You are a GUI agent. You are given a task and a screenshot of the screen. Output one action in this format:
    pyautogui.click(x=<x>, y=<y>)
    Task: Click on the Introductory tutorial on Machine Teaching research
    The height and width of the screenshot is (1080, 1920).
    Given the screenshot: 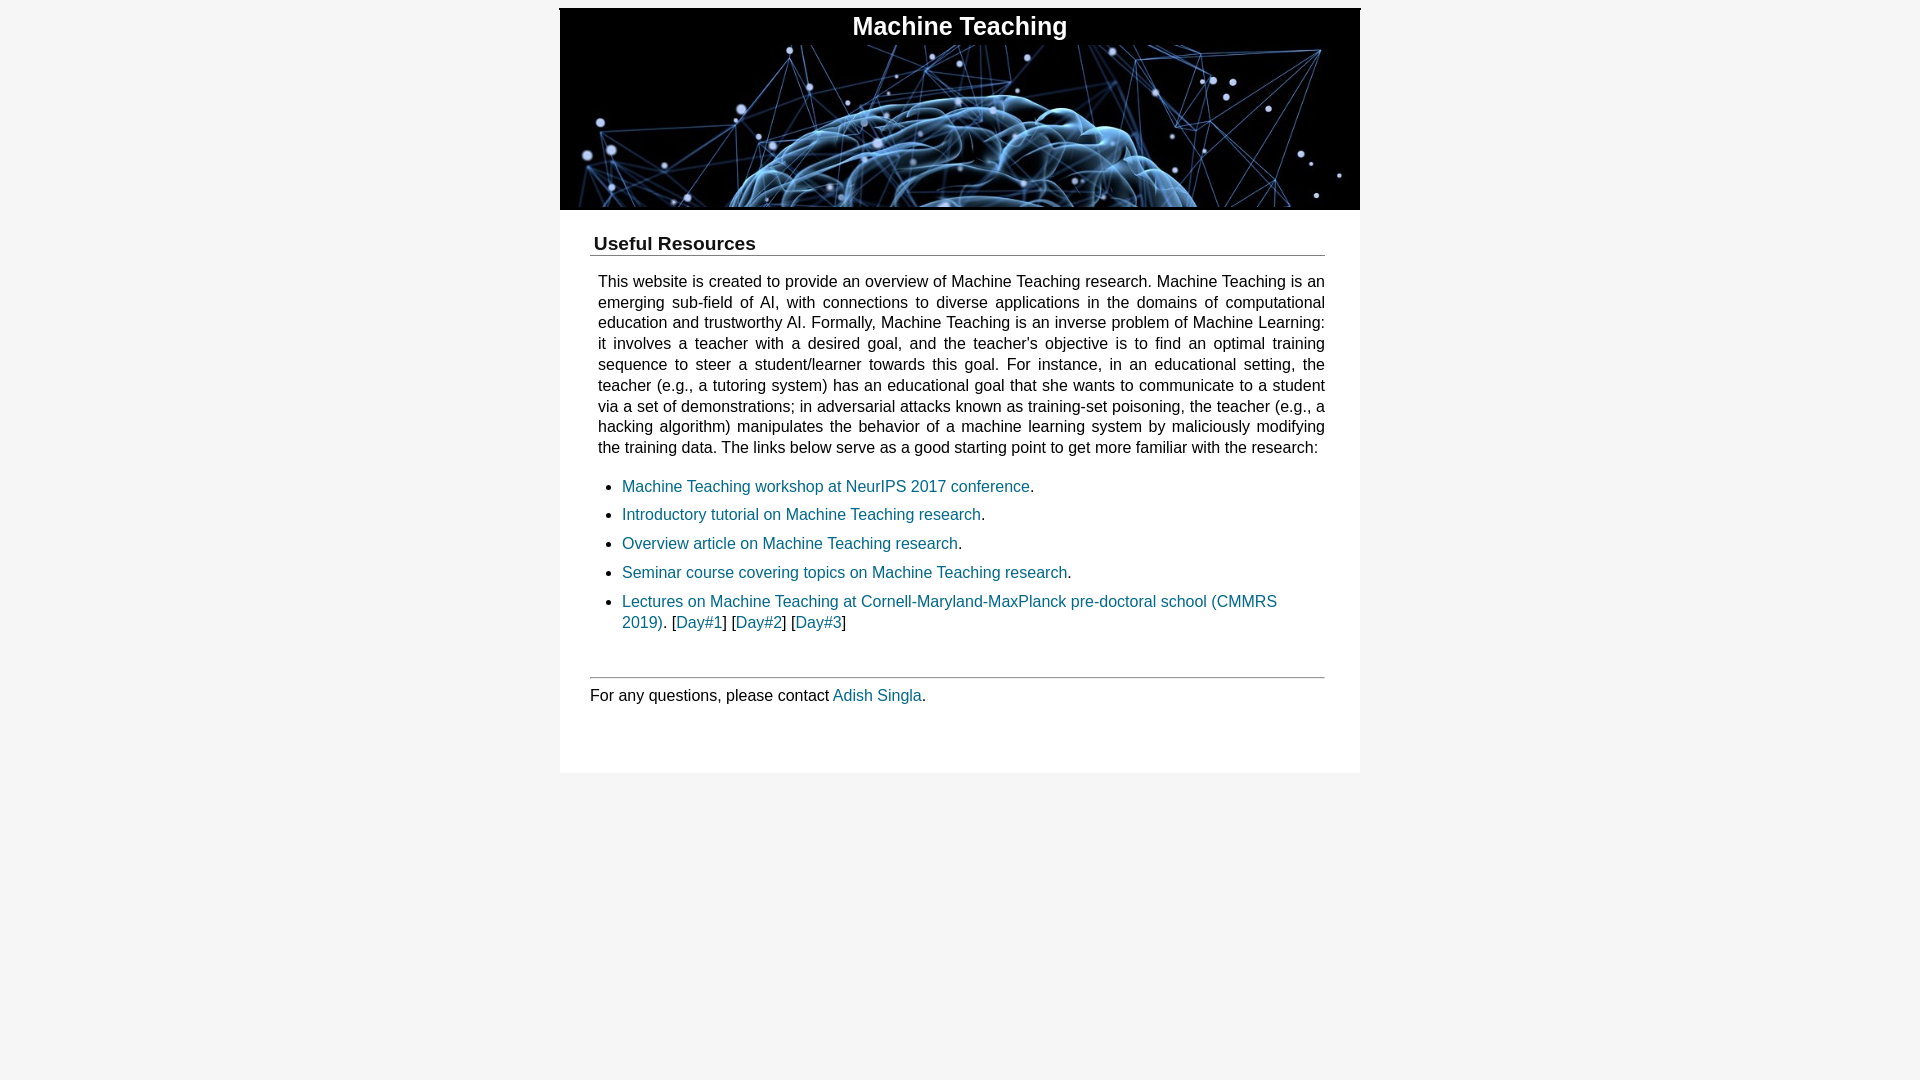 What is the action you would take?
    pyautogui.click(x=802, y=514)
    